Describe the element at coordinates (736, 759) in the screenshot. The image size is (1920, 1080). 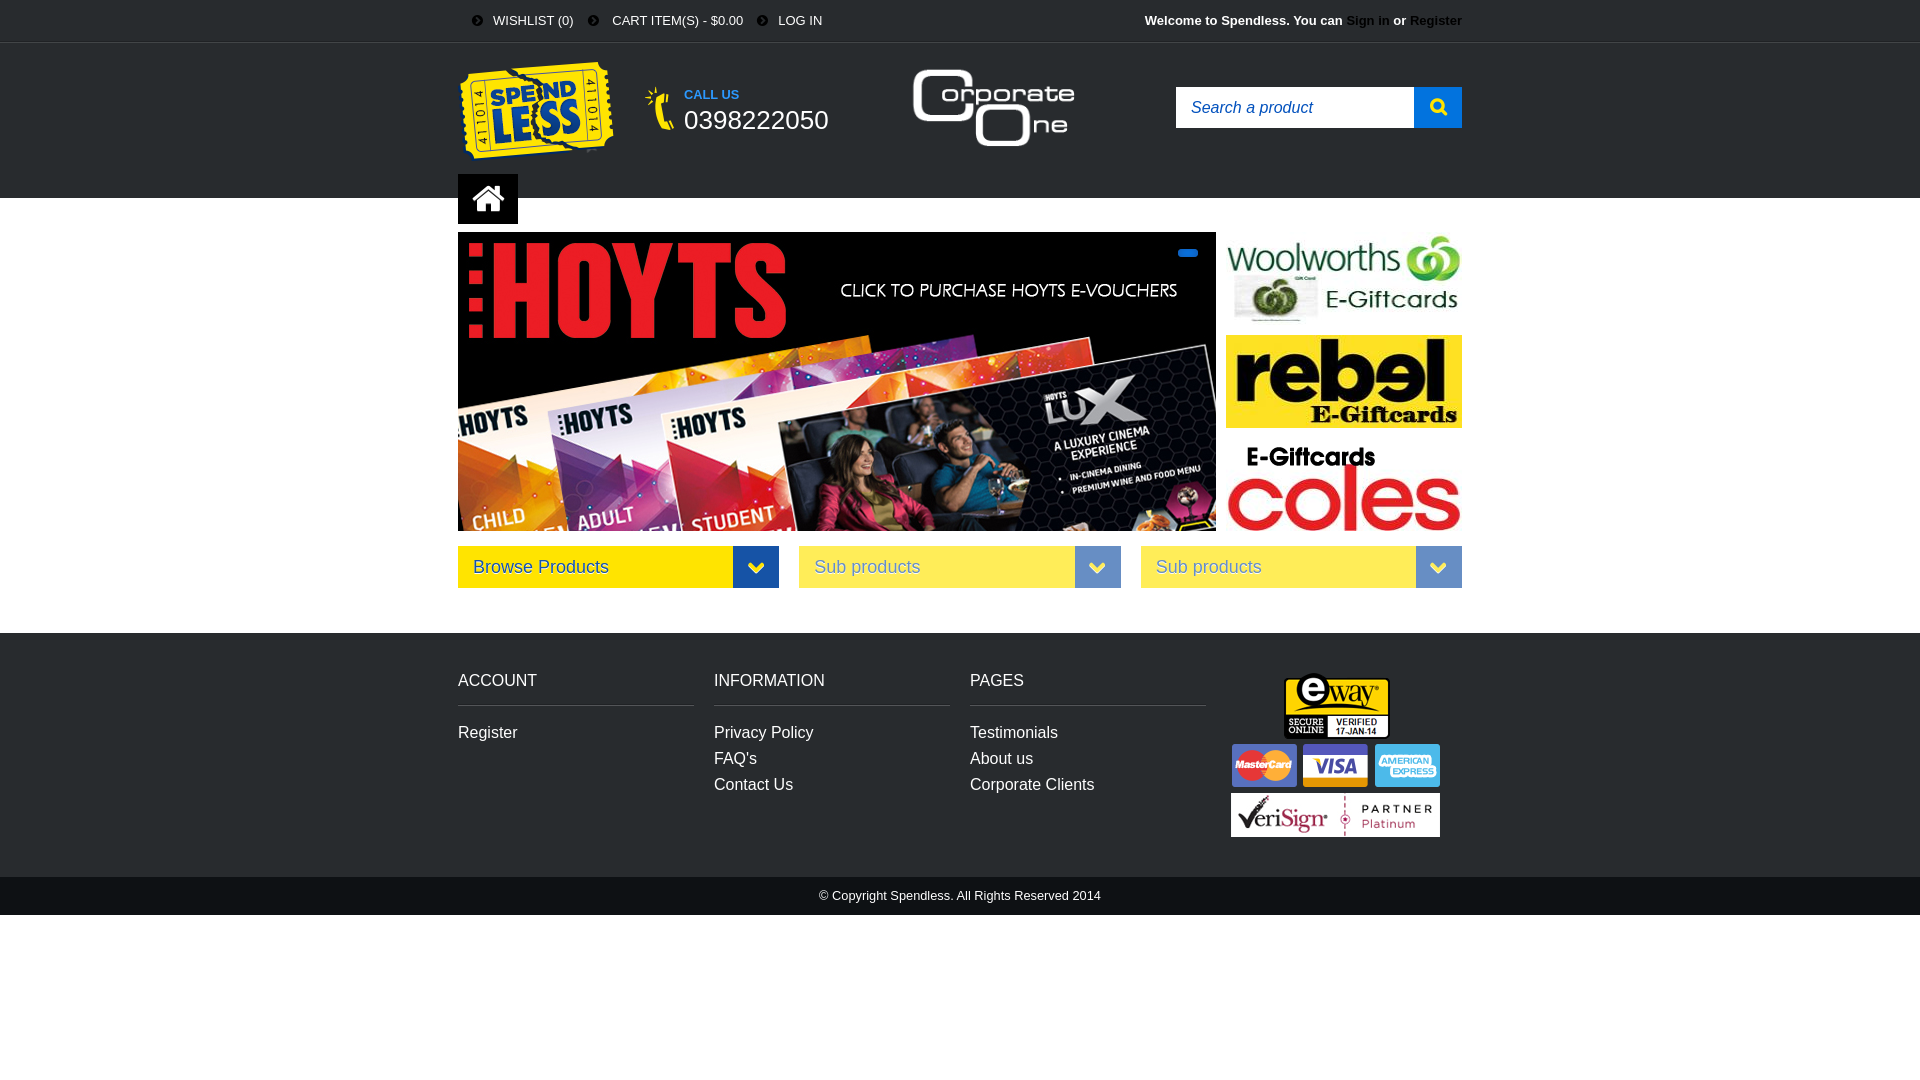
I see `FAQ's` at that location.